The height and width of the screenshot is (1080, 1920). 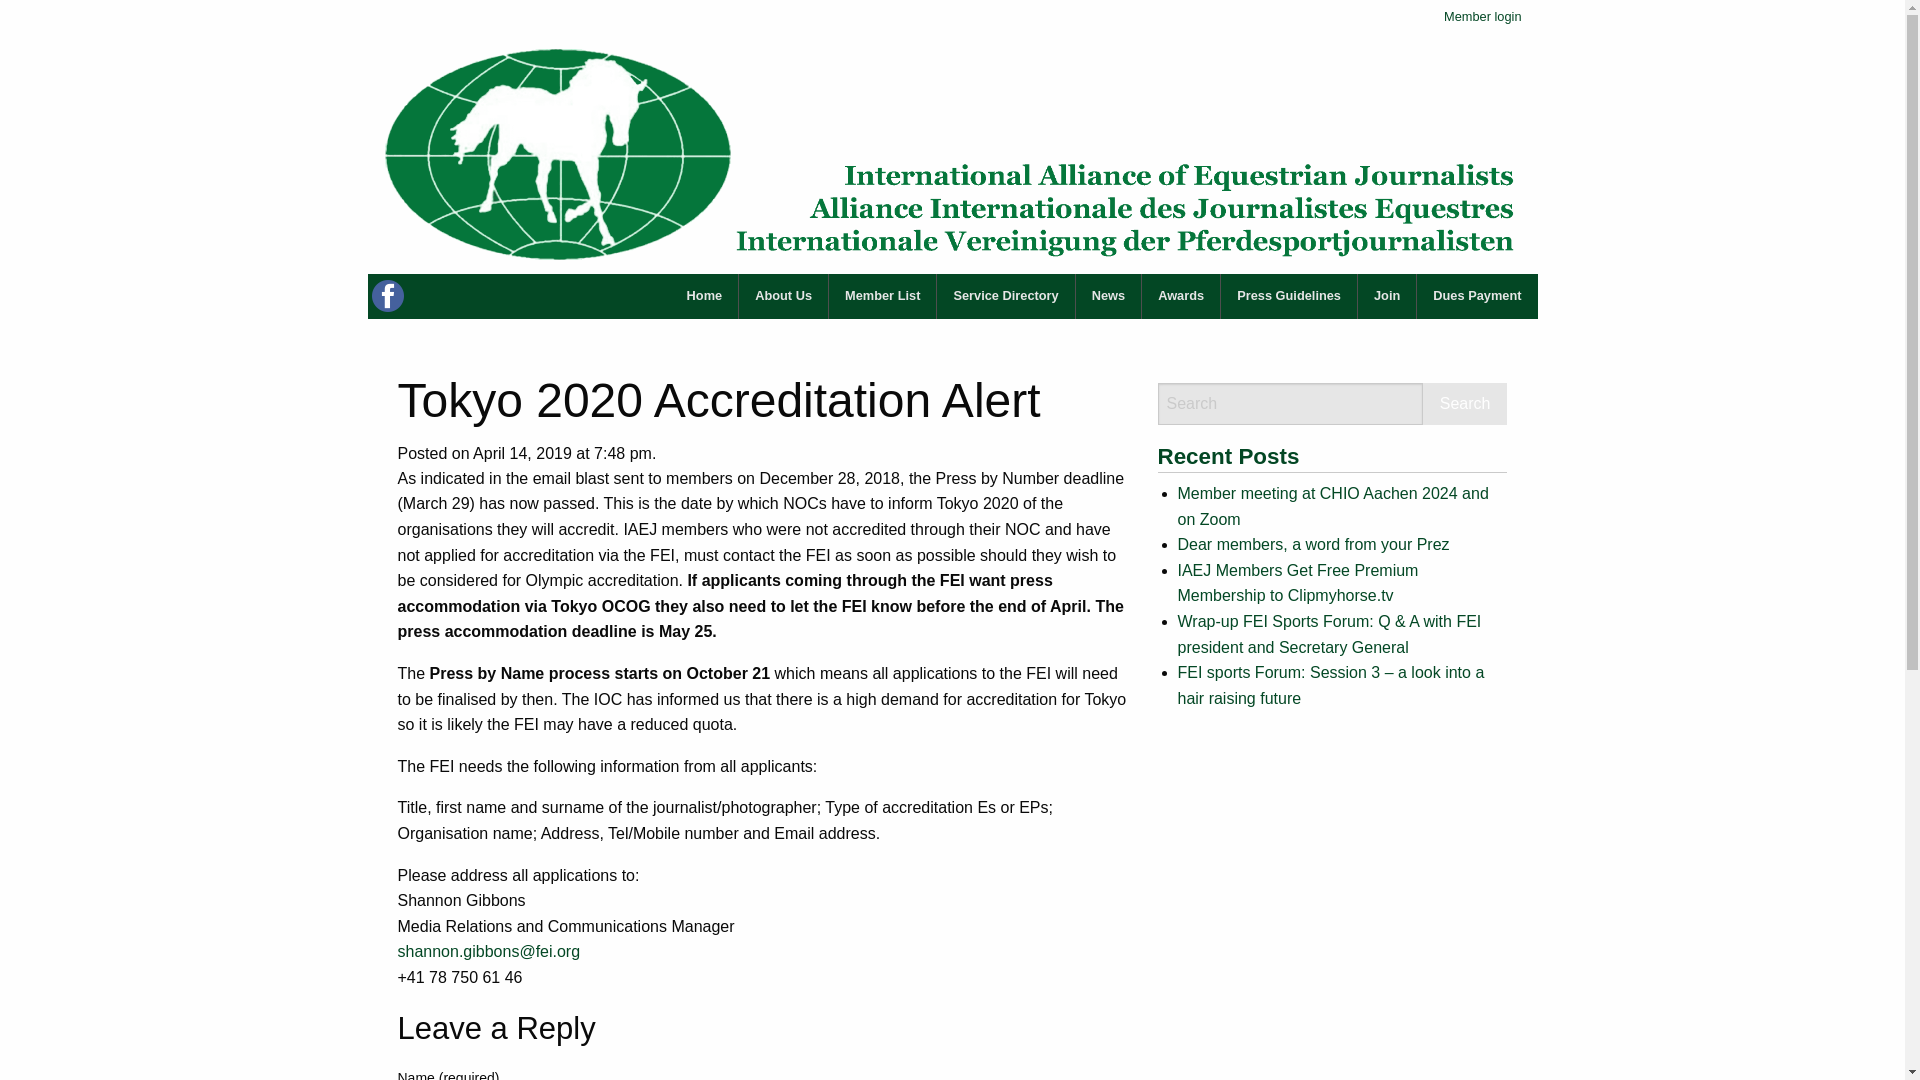 I want to click on Join, so click(x=1386, y=296).